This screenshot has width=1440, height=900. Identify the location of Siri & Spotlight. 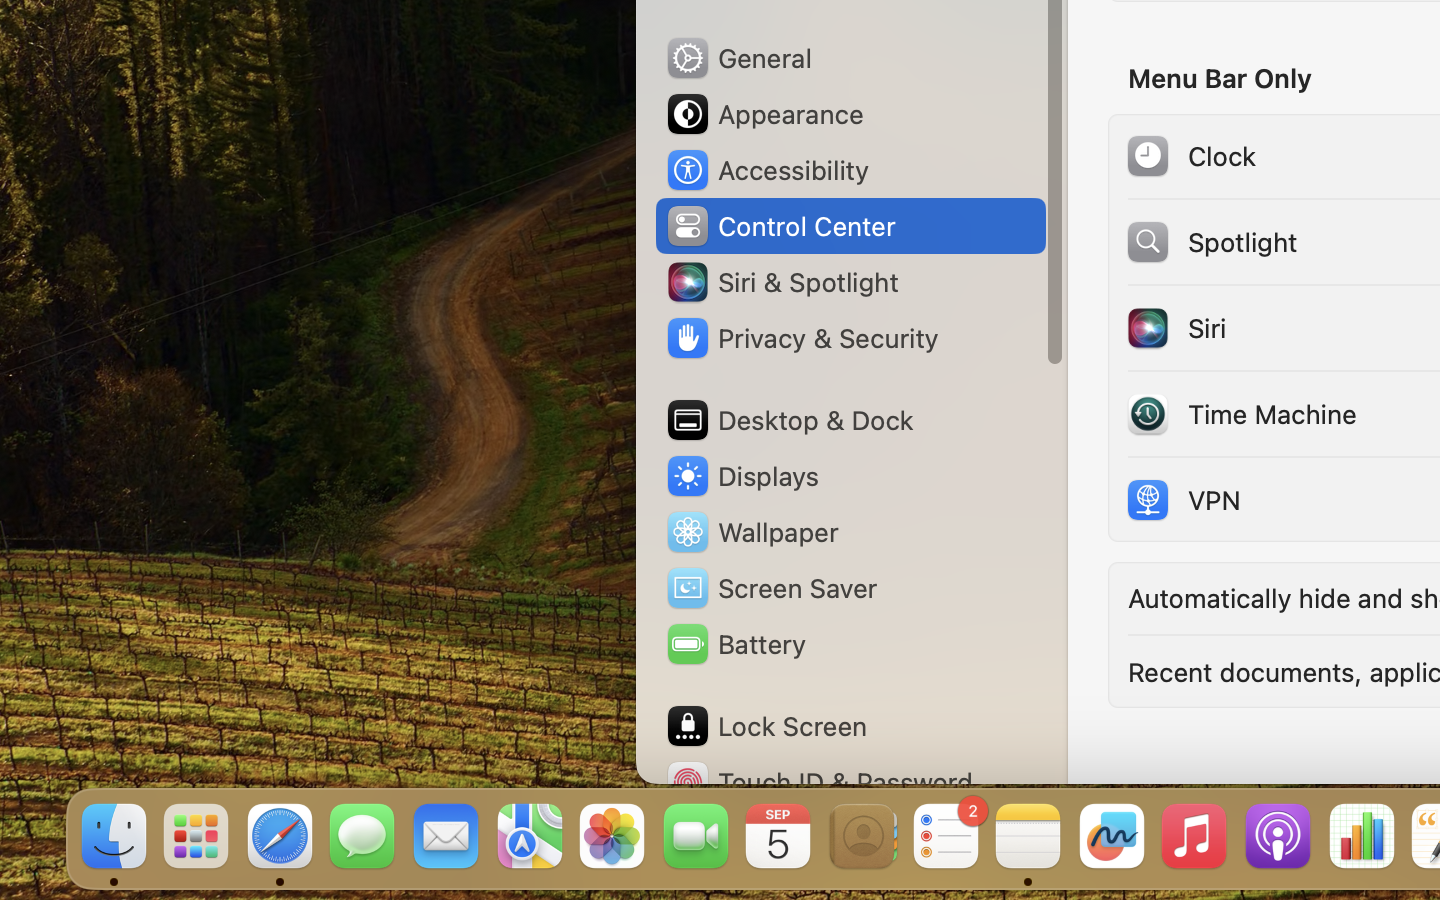
(781, 282).